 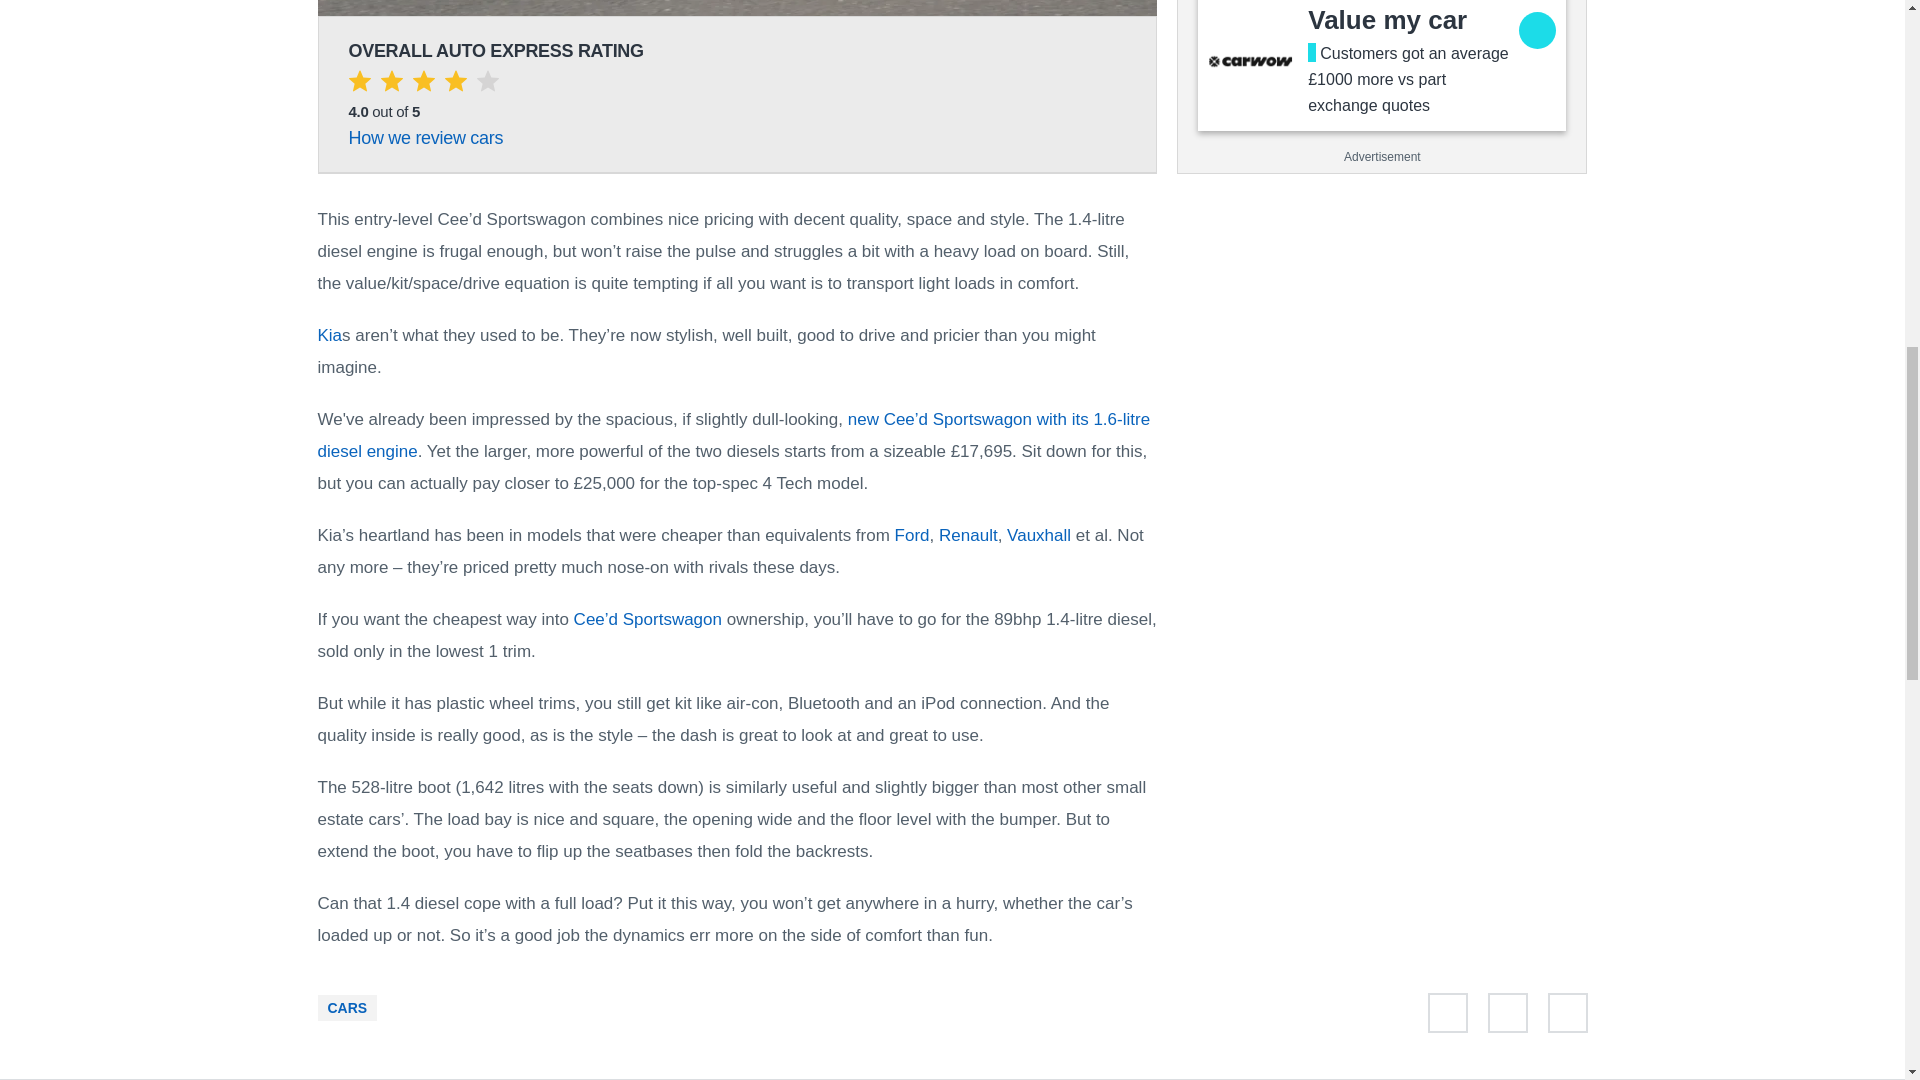 What do you see at coordinates (1448, 1017) in the screenshot?
I see `Share this on Twitter` at bounding box center [1448, 1017].